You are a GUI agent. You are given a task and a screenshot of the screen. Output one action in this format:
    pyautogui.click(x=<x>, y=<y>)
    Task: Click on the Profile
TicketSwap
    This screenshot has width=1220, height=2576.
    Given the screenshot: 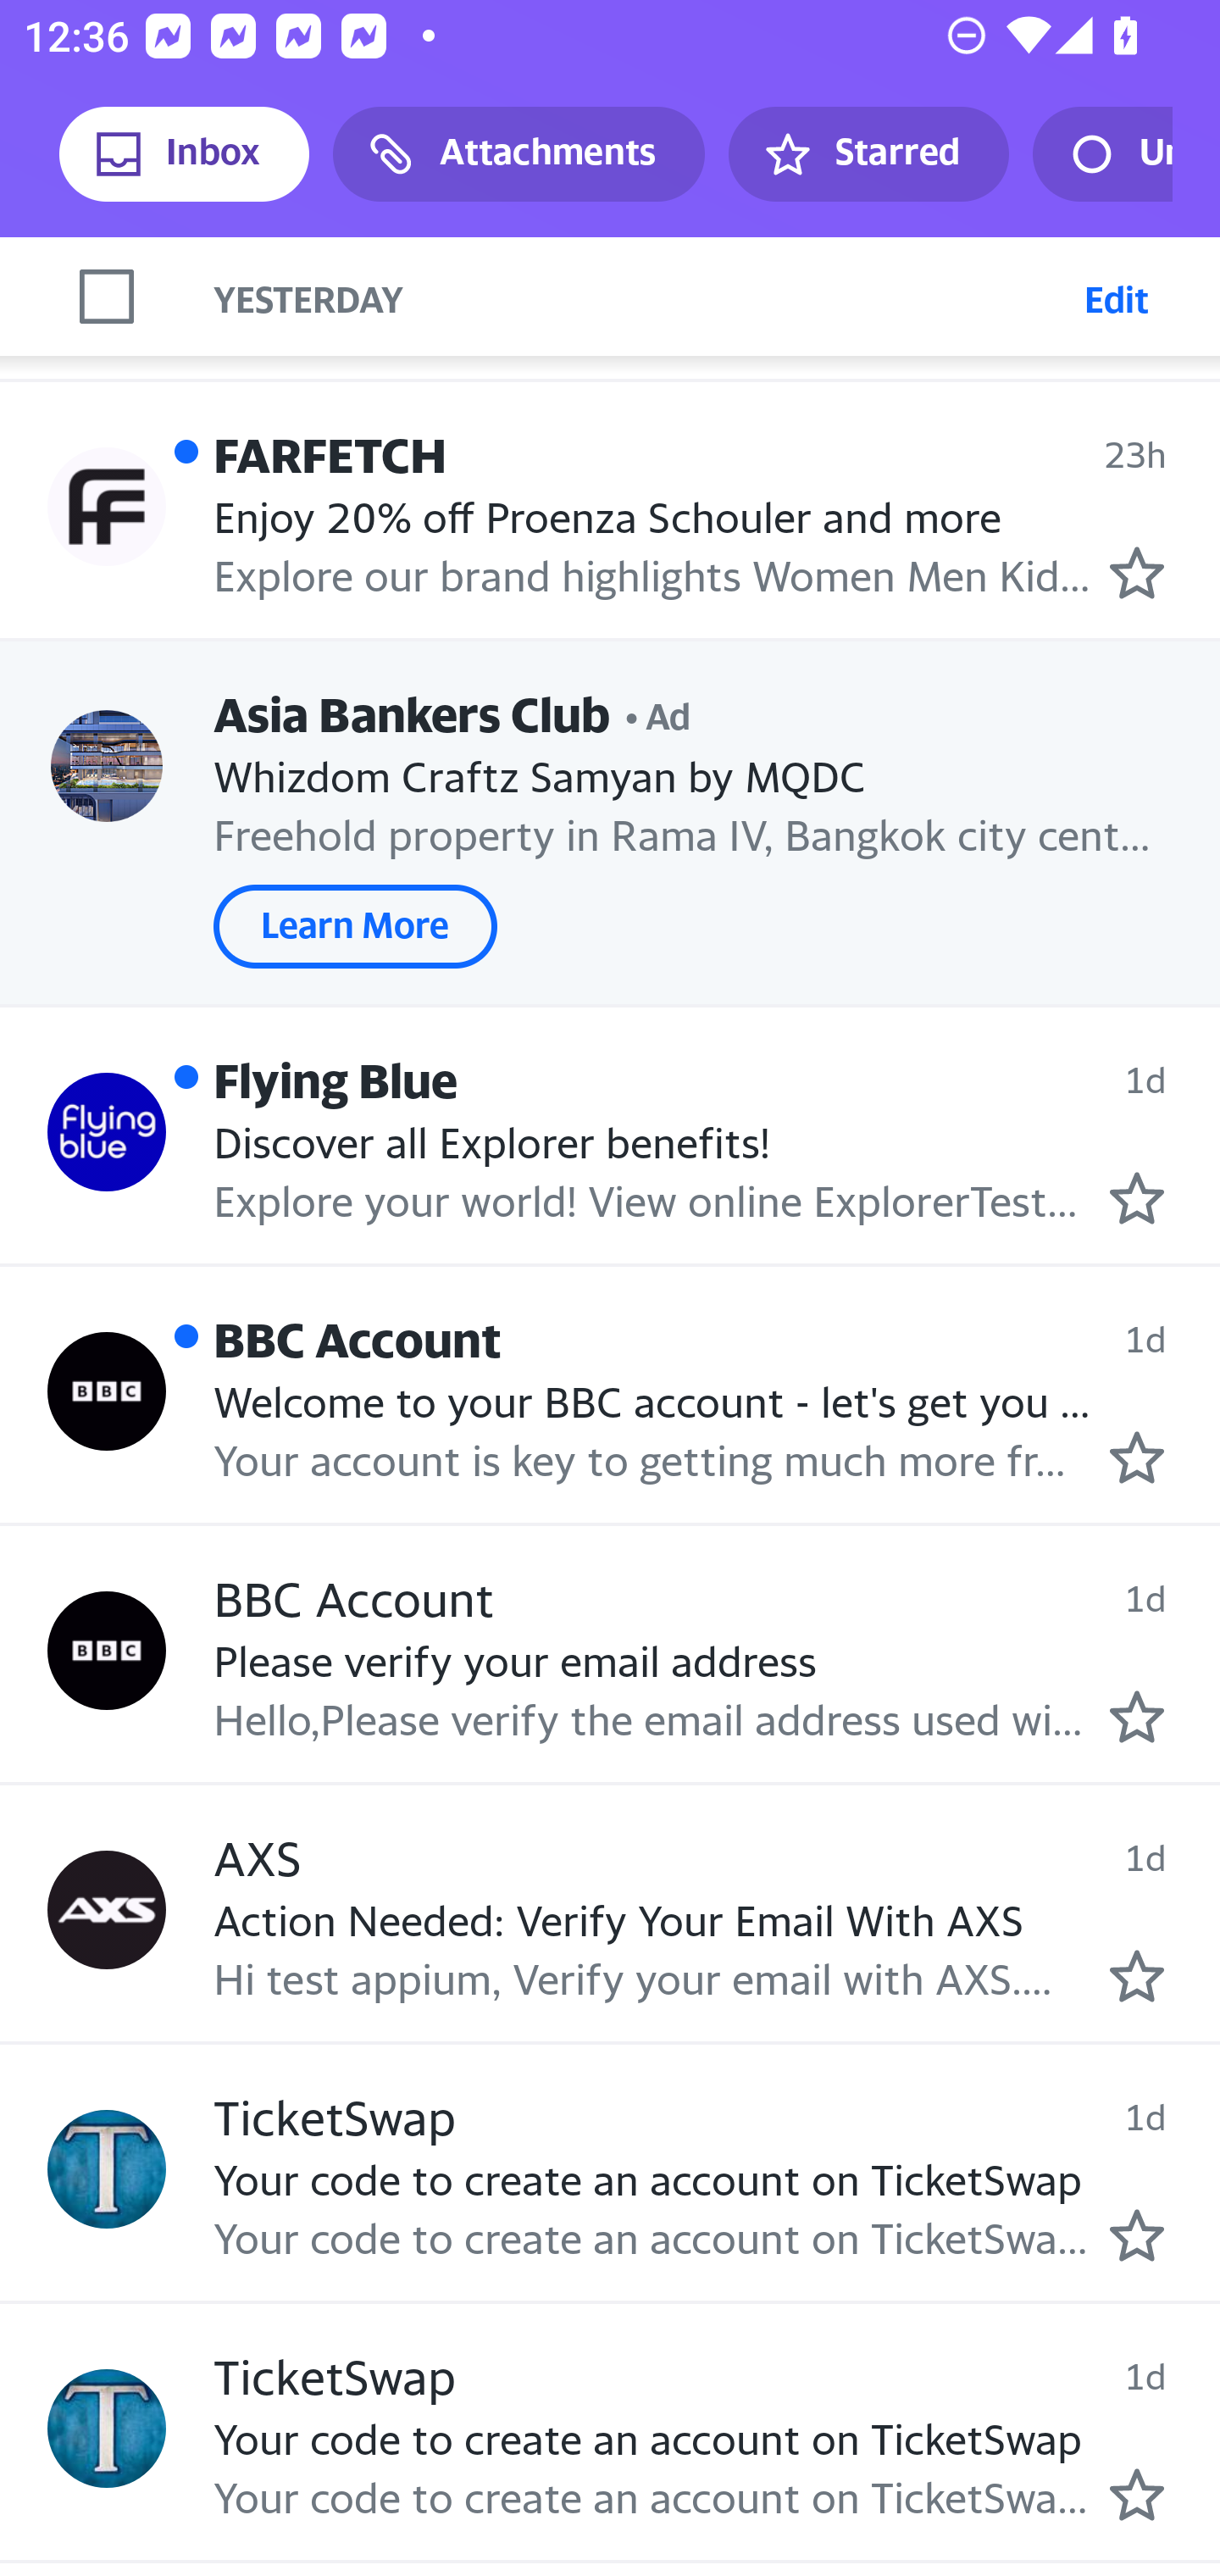 What is the action you would take?
    pyautogui.click(x=107, y=2429)
    